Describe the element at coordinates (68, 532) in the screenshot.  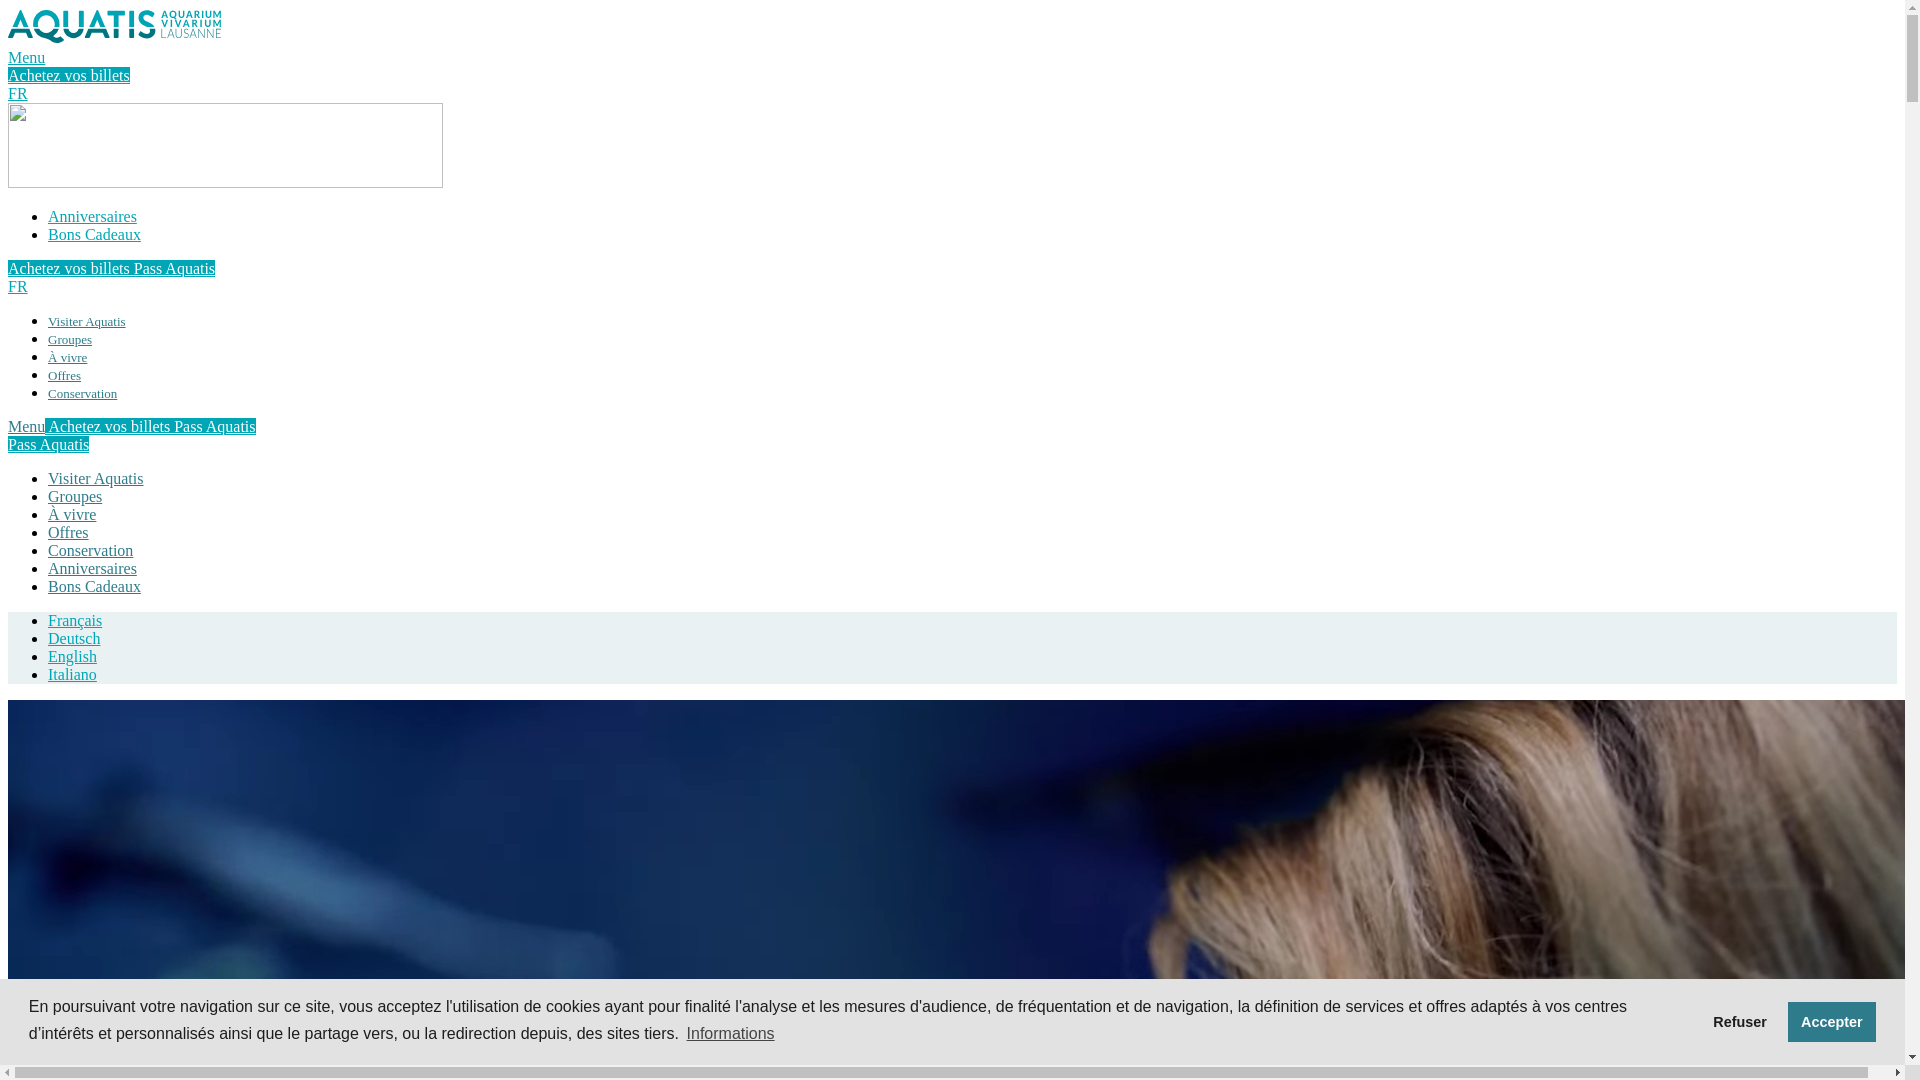
I see `Offres` at that location.